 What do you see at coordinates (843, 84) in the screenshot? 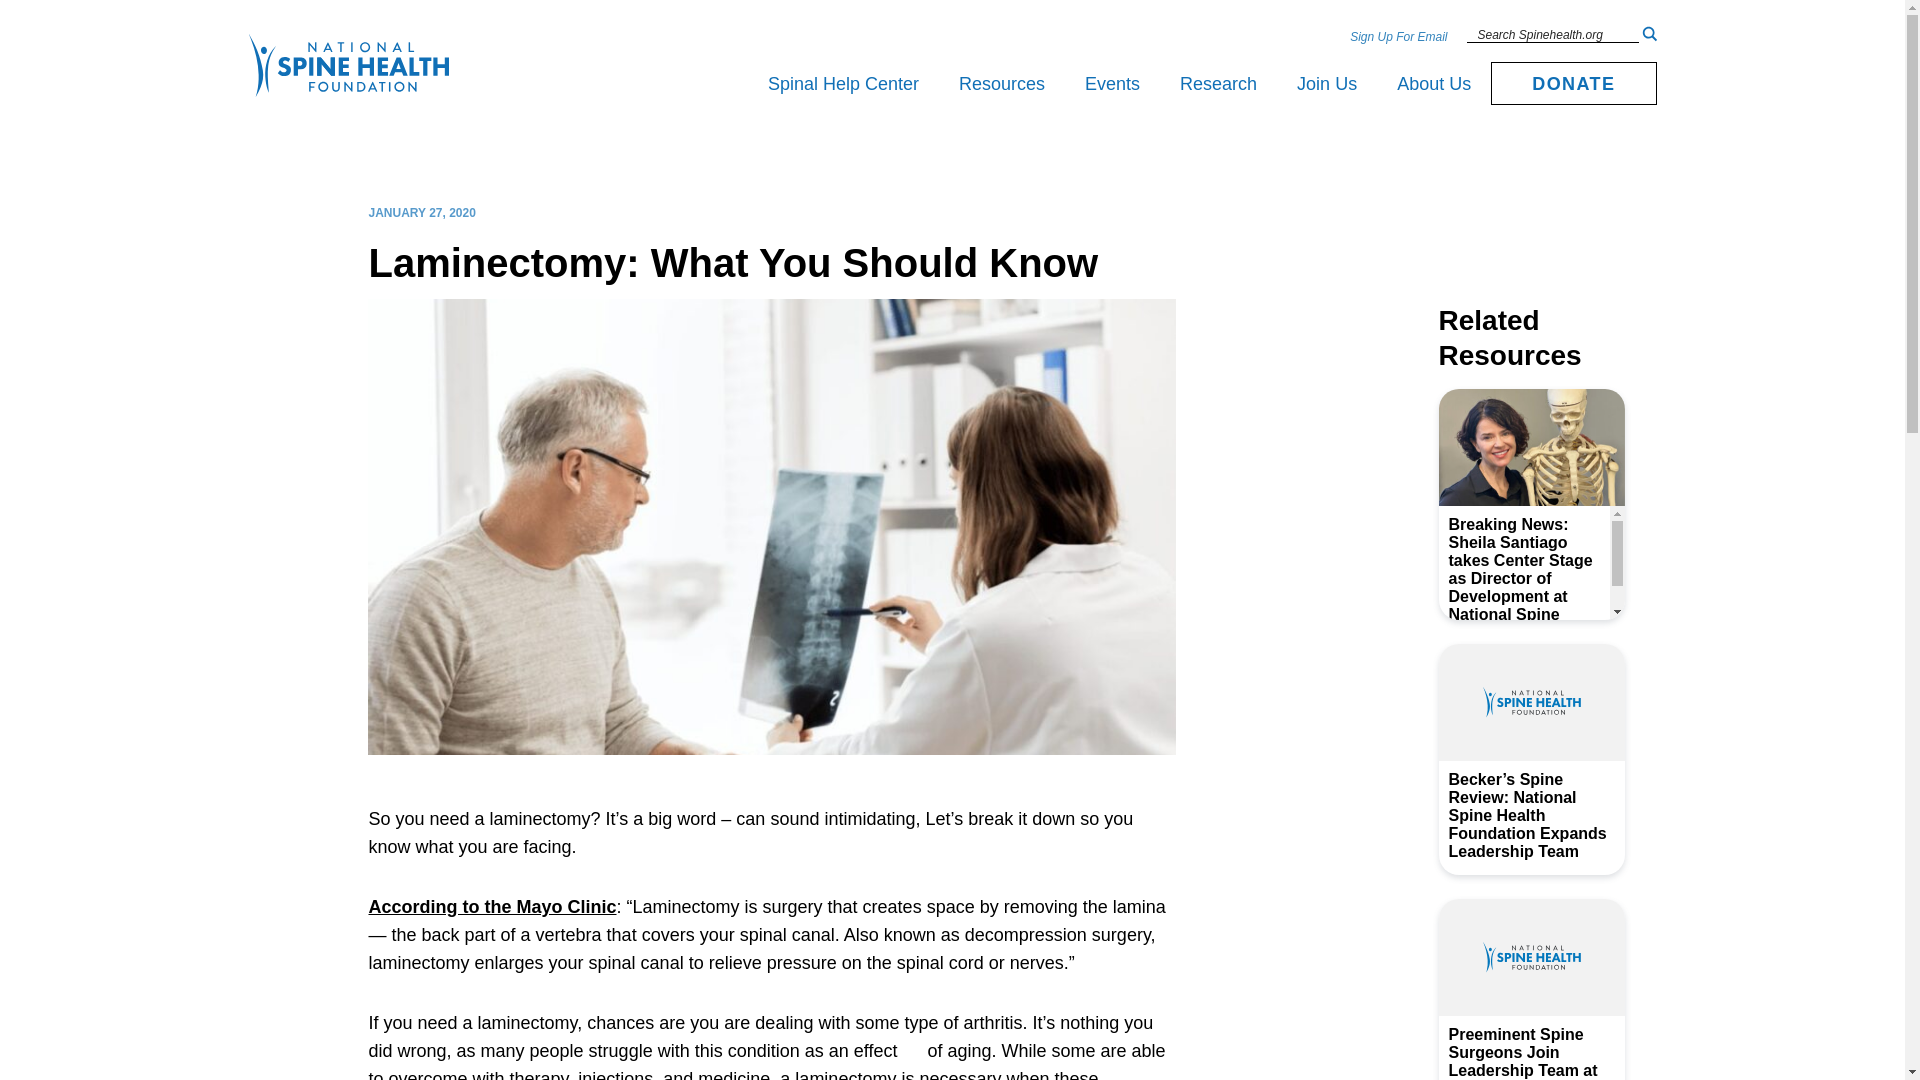
I see `Spinal Help Center` at bounding box center [843, 84].